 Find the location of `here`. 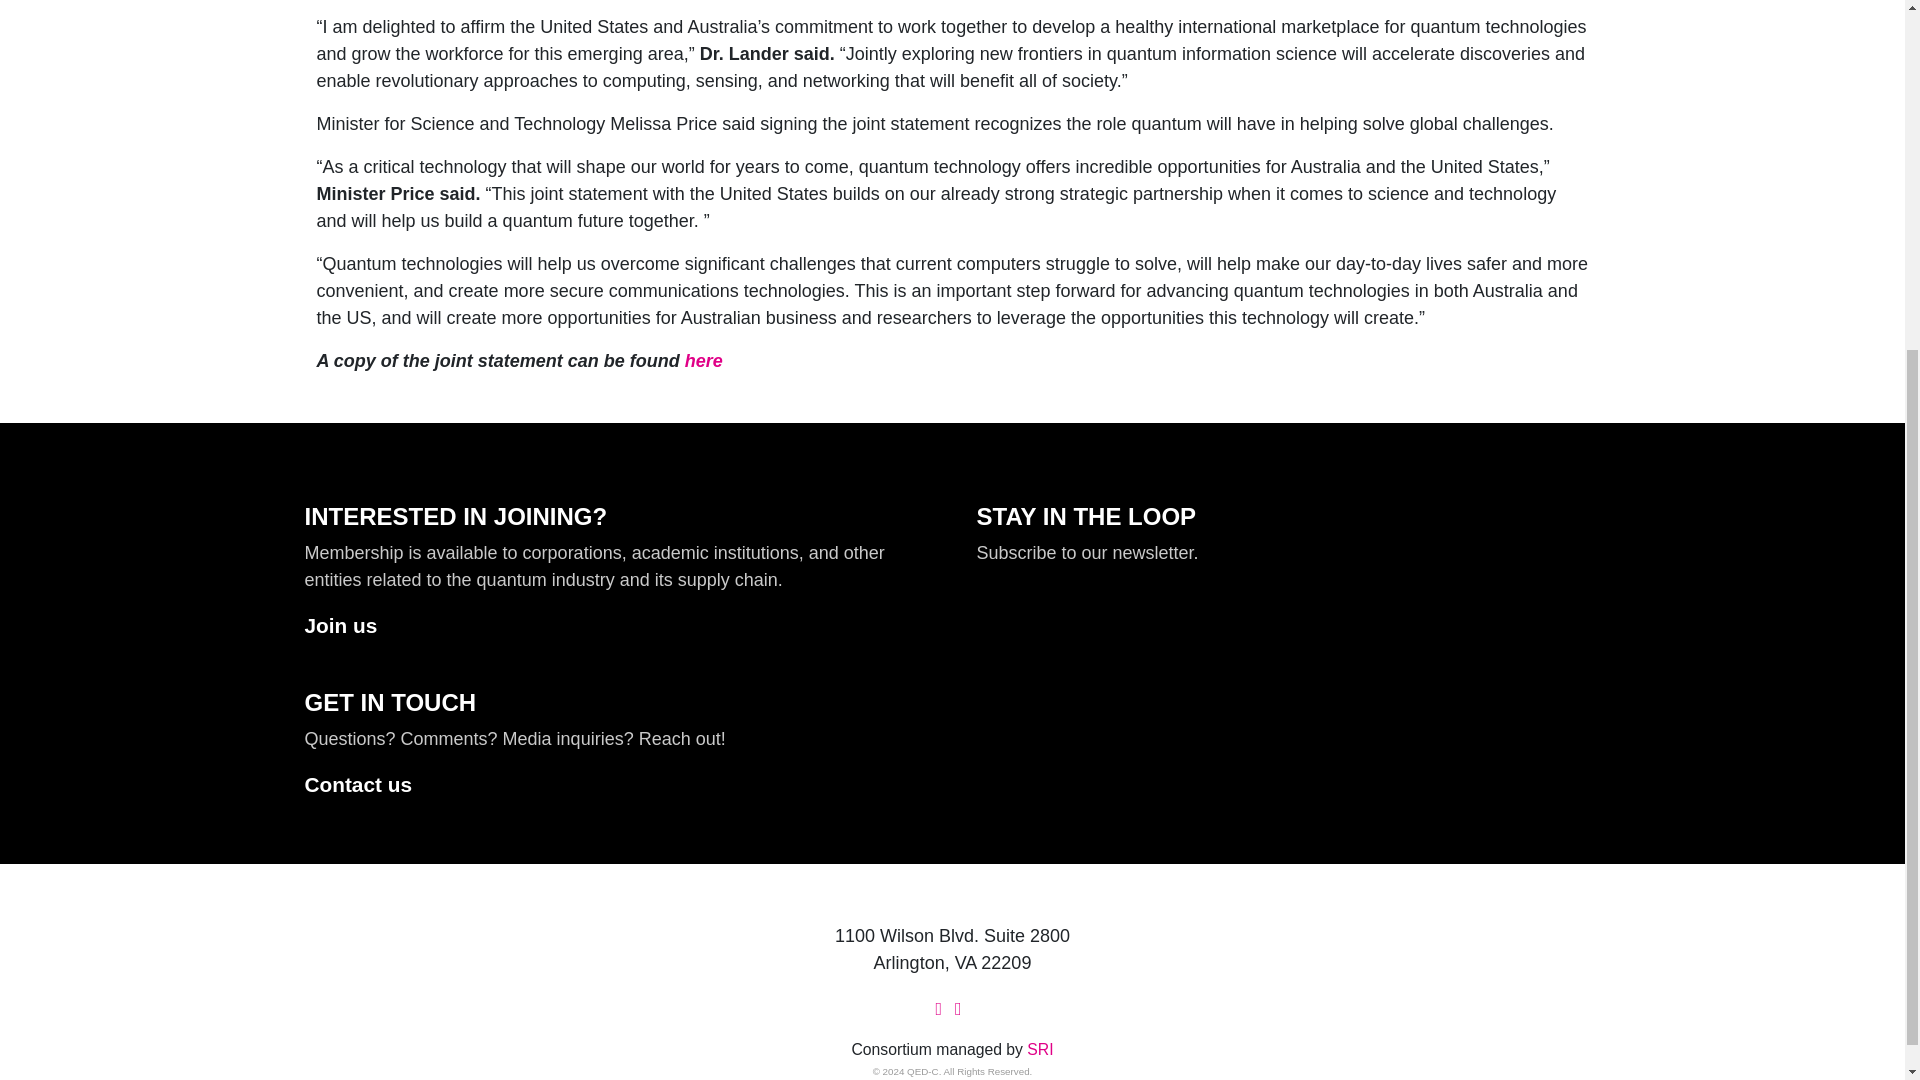

here is located at coordinates (704, 361).